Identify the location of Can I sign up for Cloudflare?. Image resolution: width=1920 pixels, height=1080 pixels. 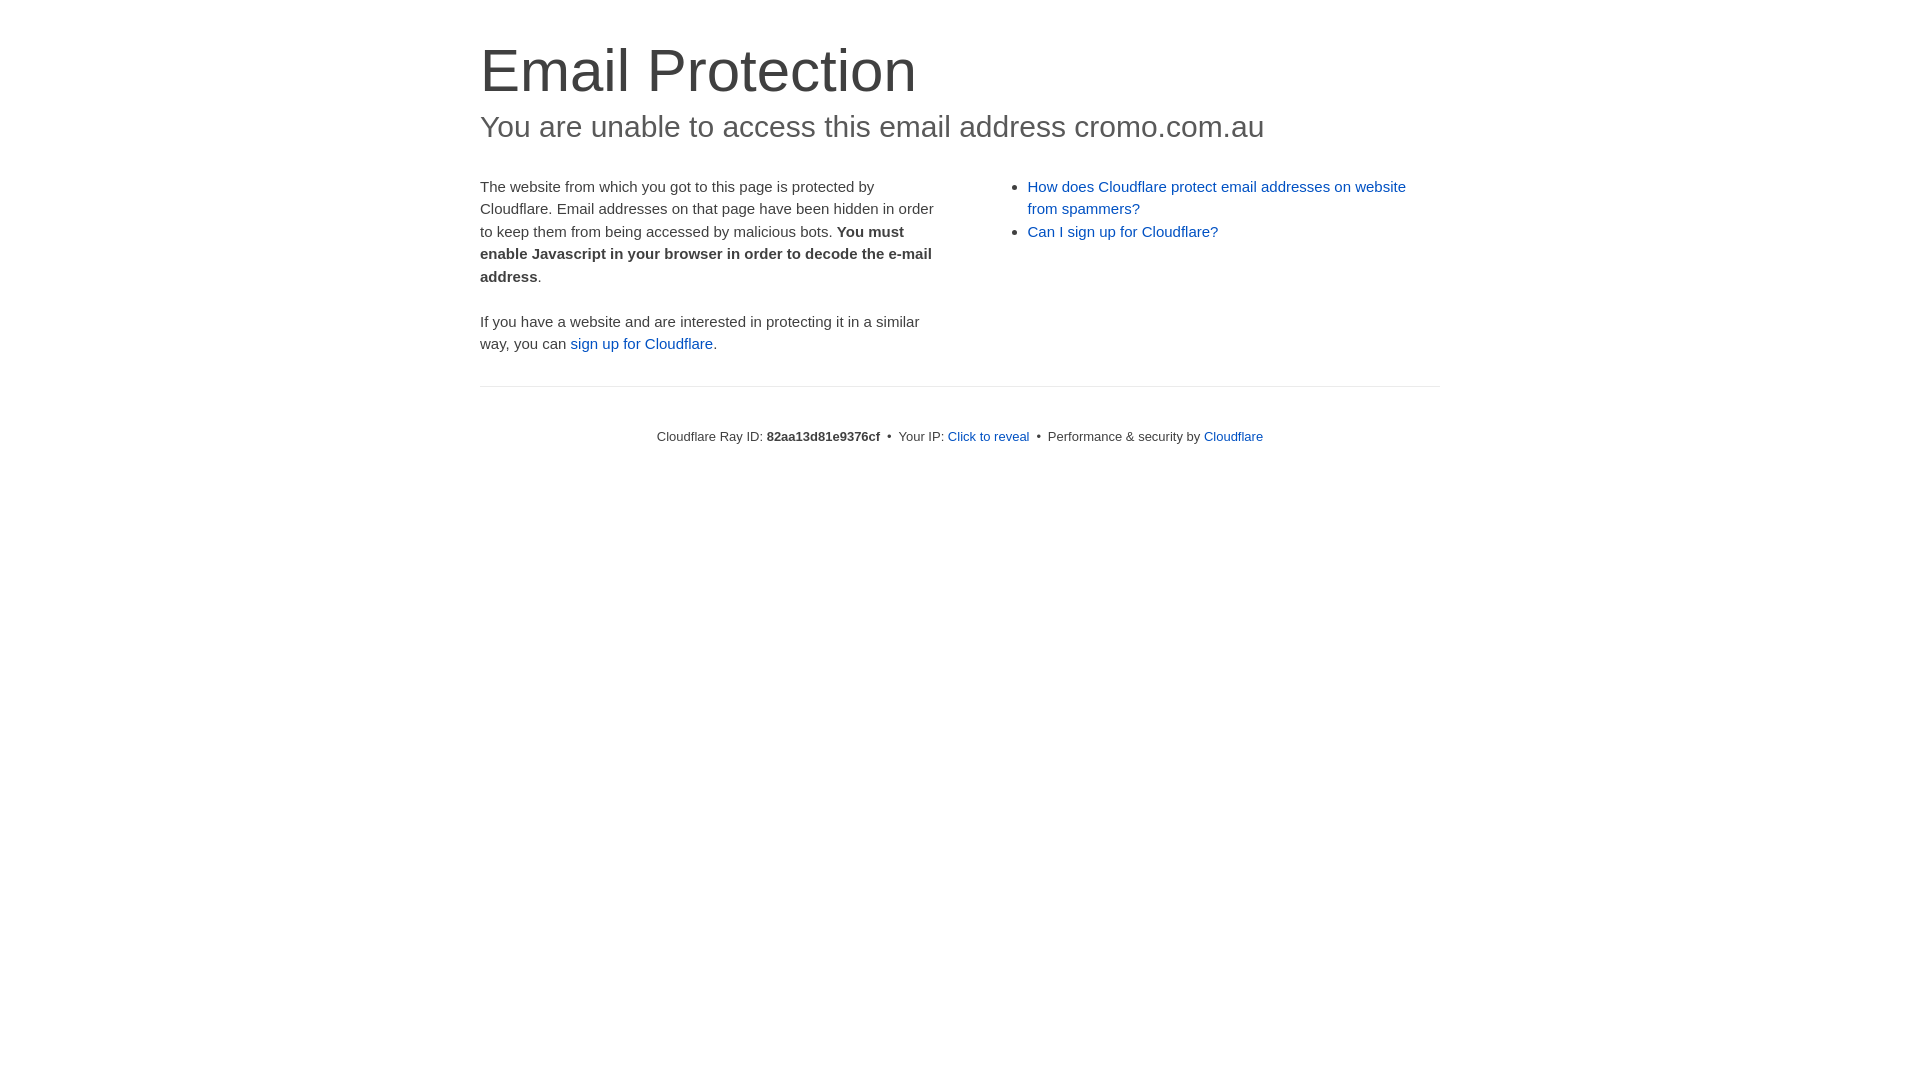
(1124, 232).